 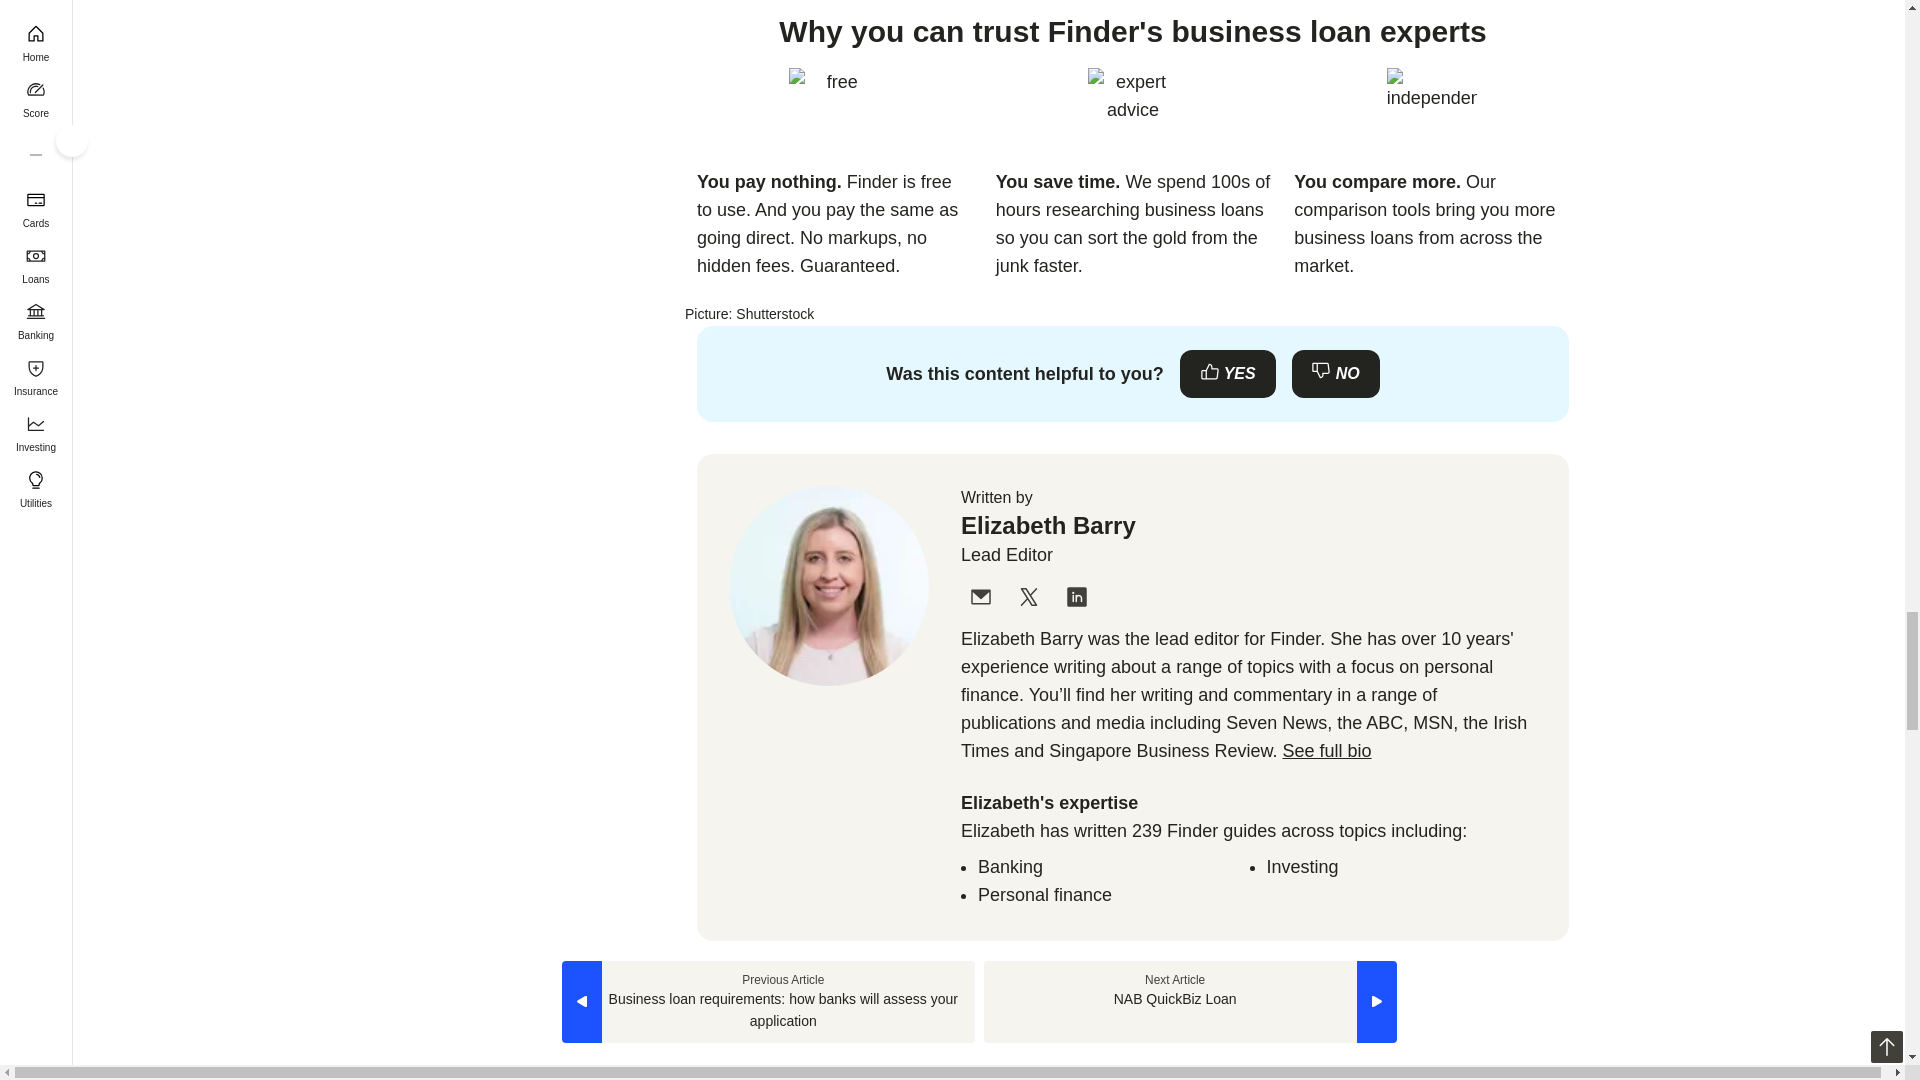 What do you see at coordinates (1190, 1002) in the screenshot?
I see `NAB QuickBiz Loan` at bounding box center [1190, 1002].